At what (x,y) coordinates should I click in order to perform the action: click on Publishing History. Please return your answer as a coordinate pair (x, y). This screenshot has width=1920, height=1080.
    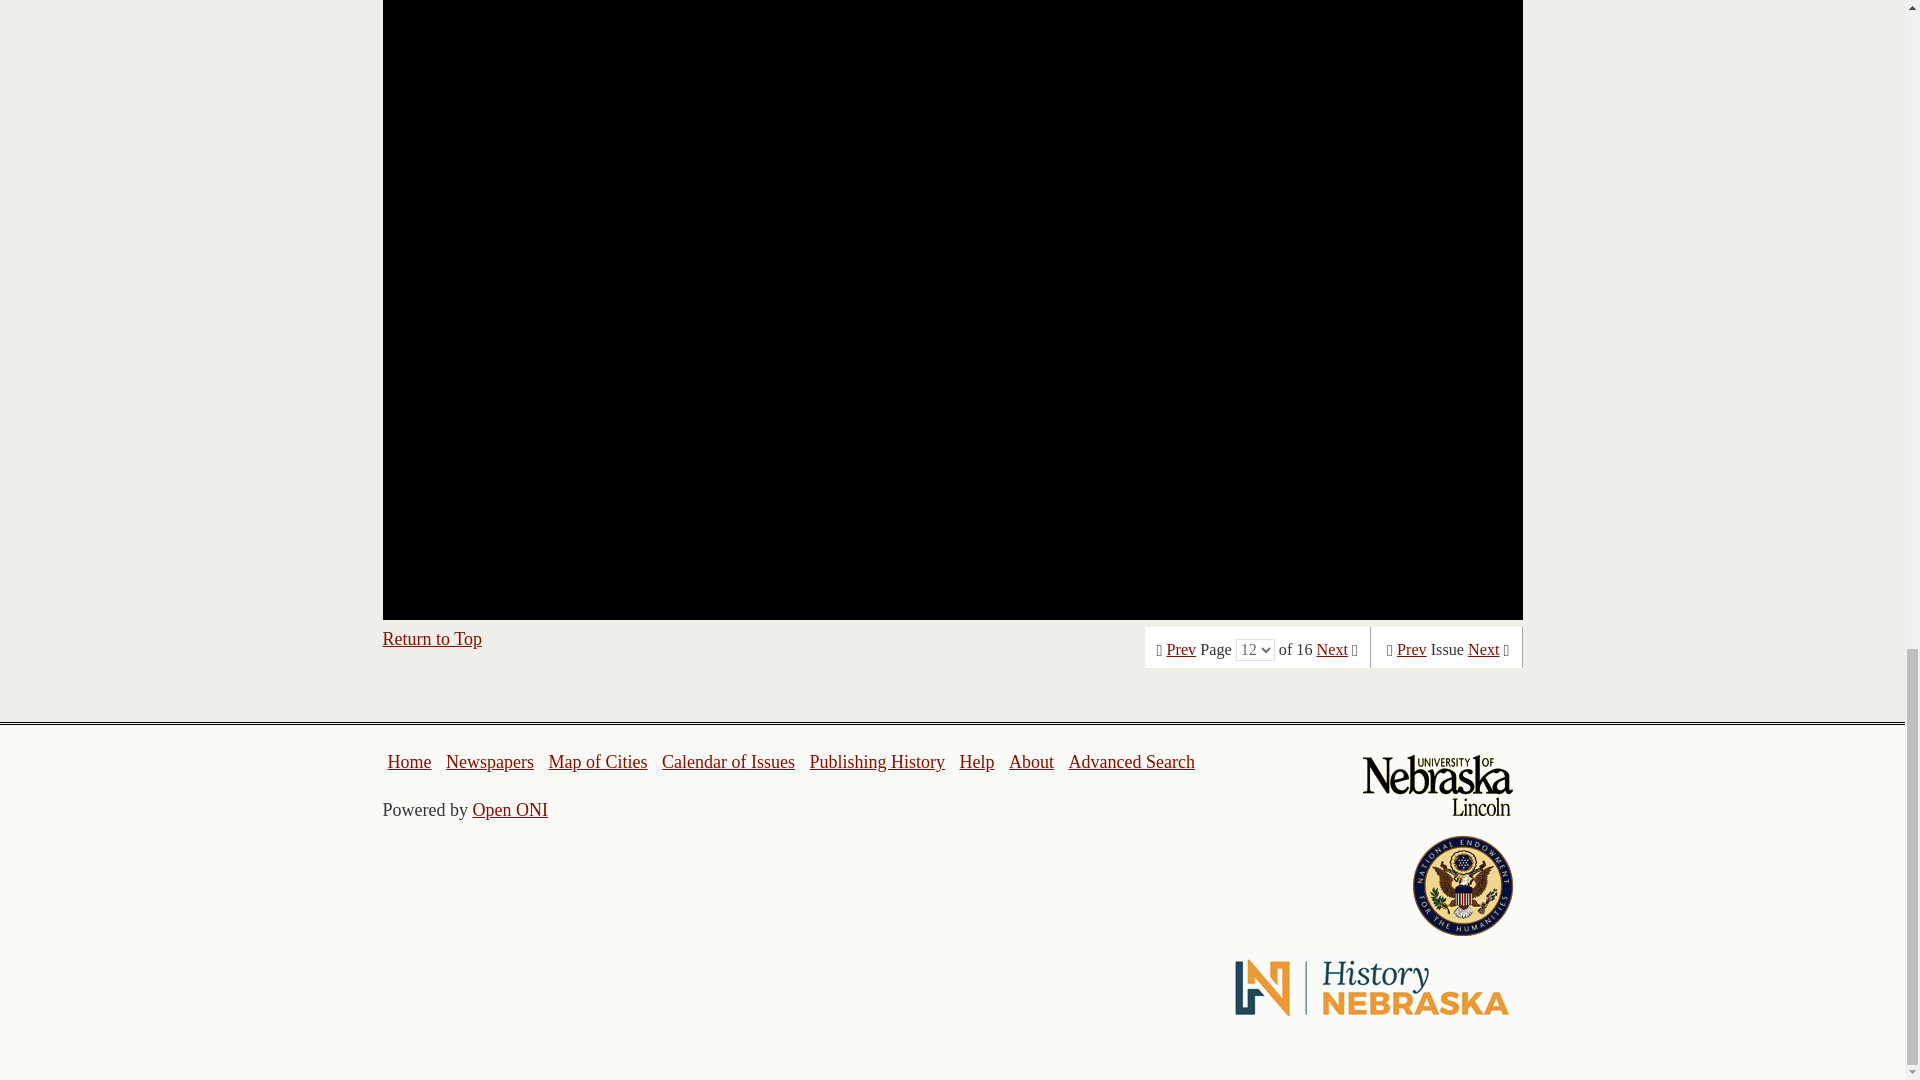
    Looking at the image, I should click on (876, 762).